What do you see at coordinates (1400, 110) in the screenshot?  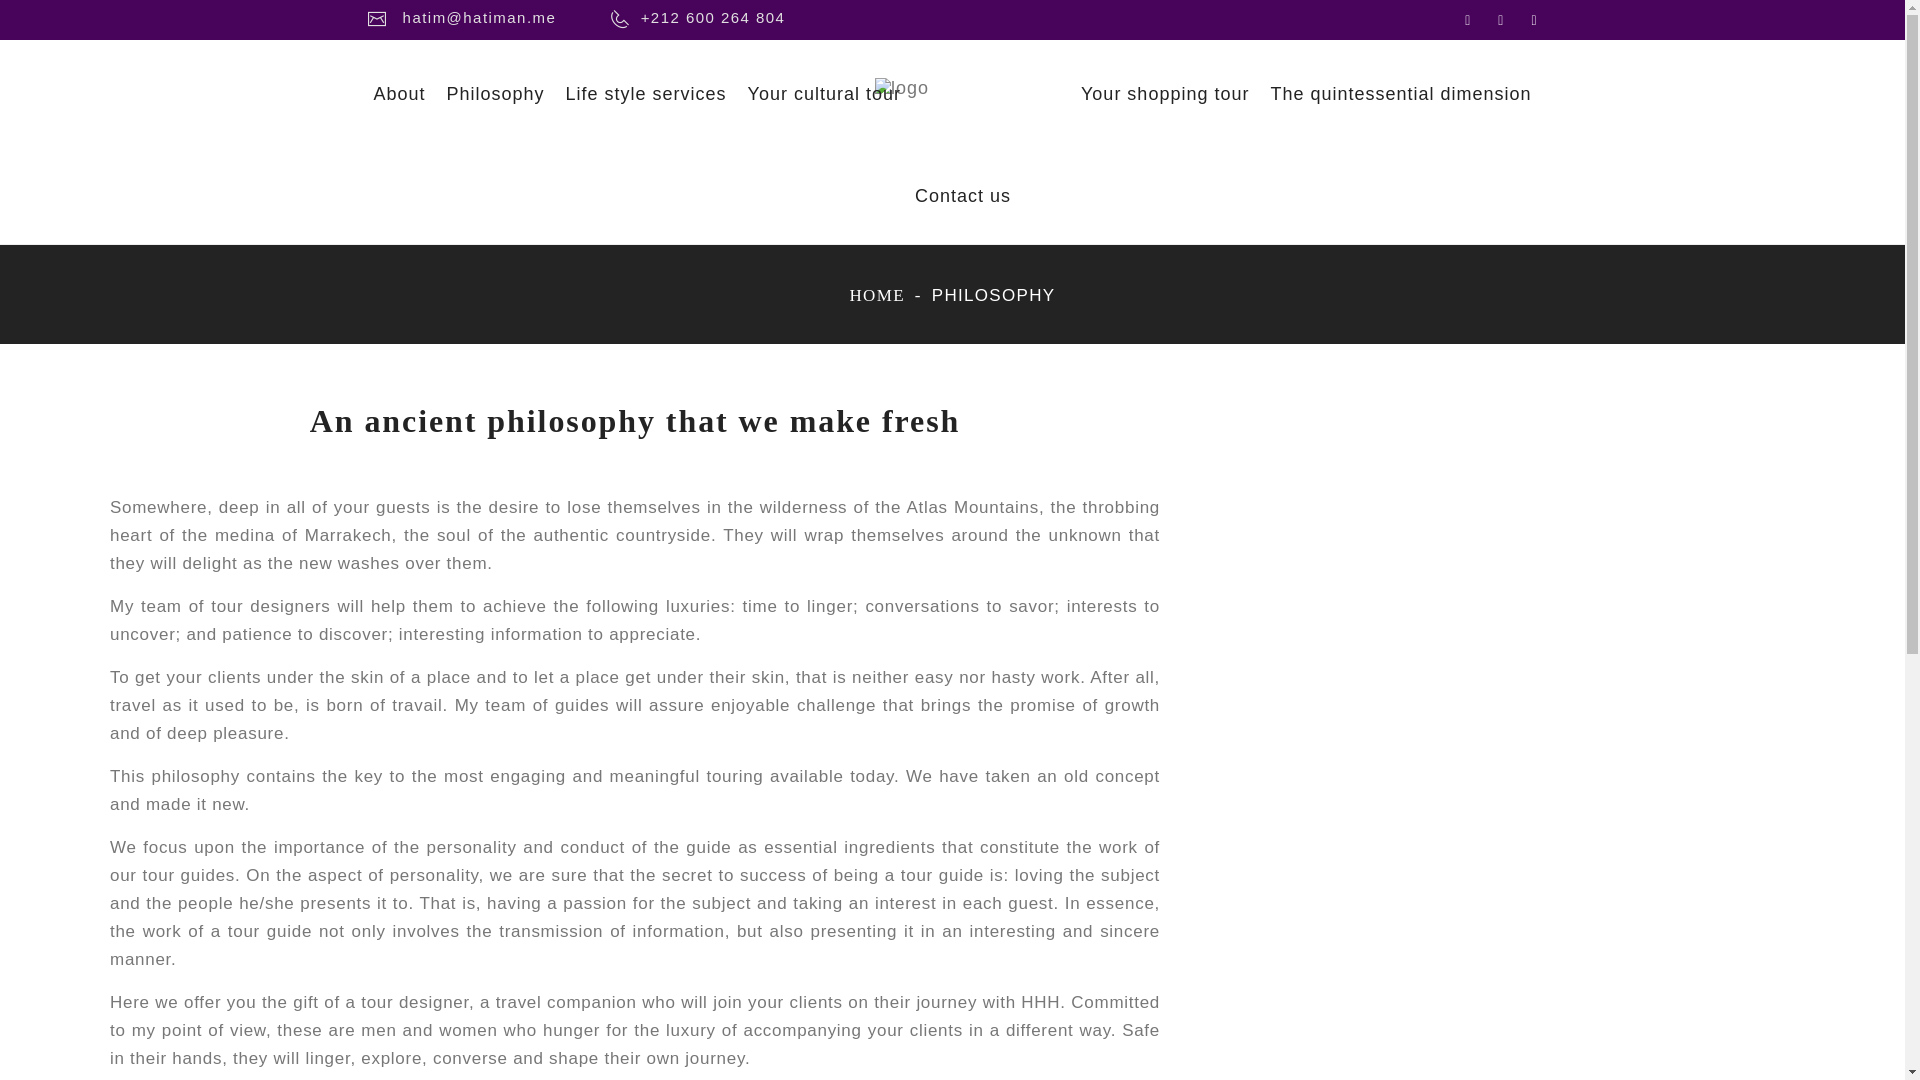 I see `The quintessential dimension` at bounding box center [1400, 110].